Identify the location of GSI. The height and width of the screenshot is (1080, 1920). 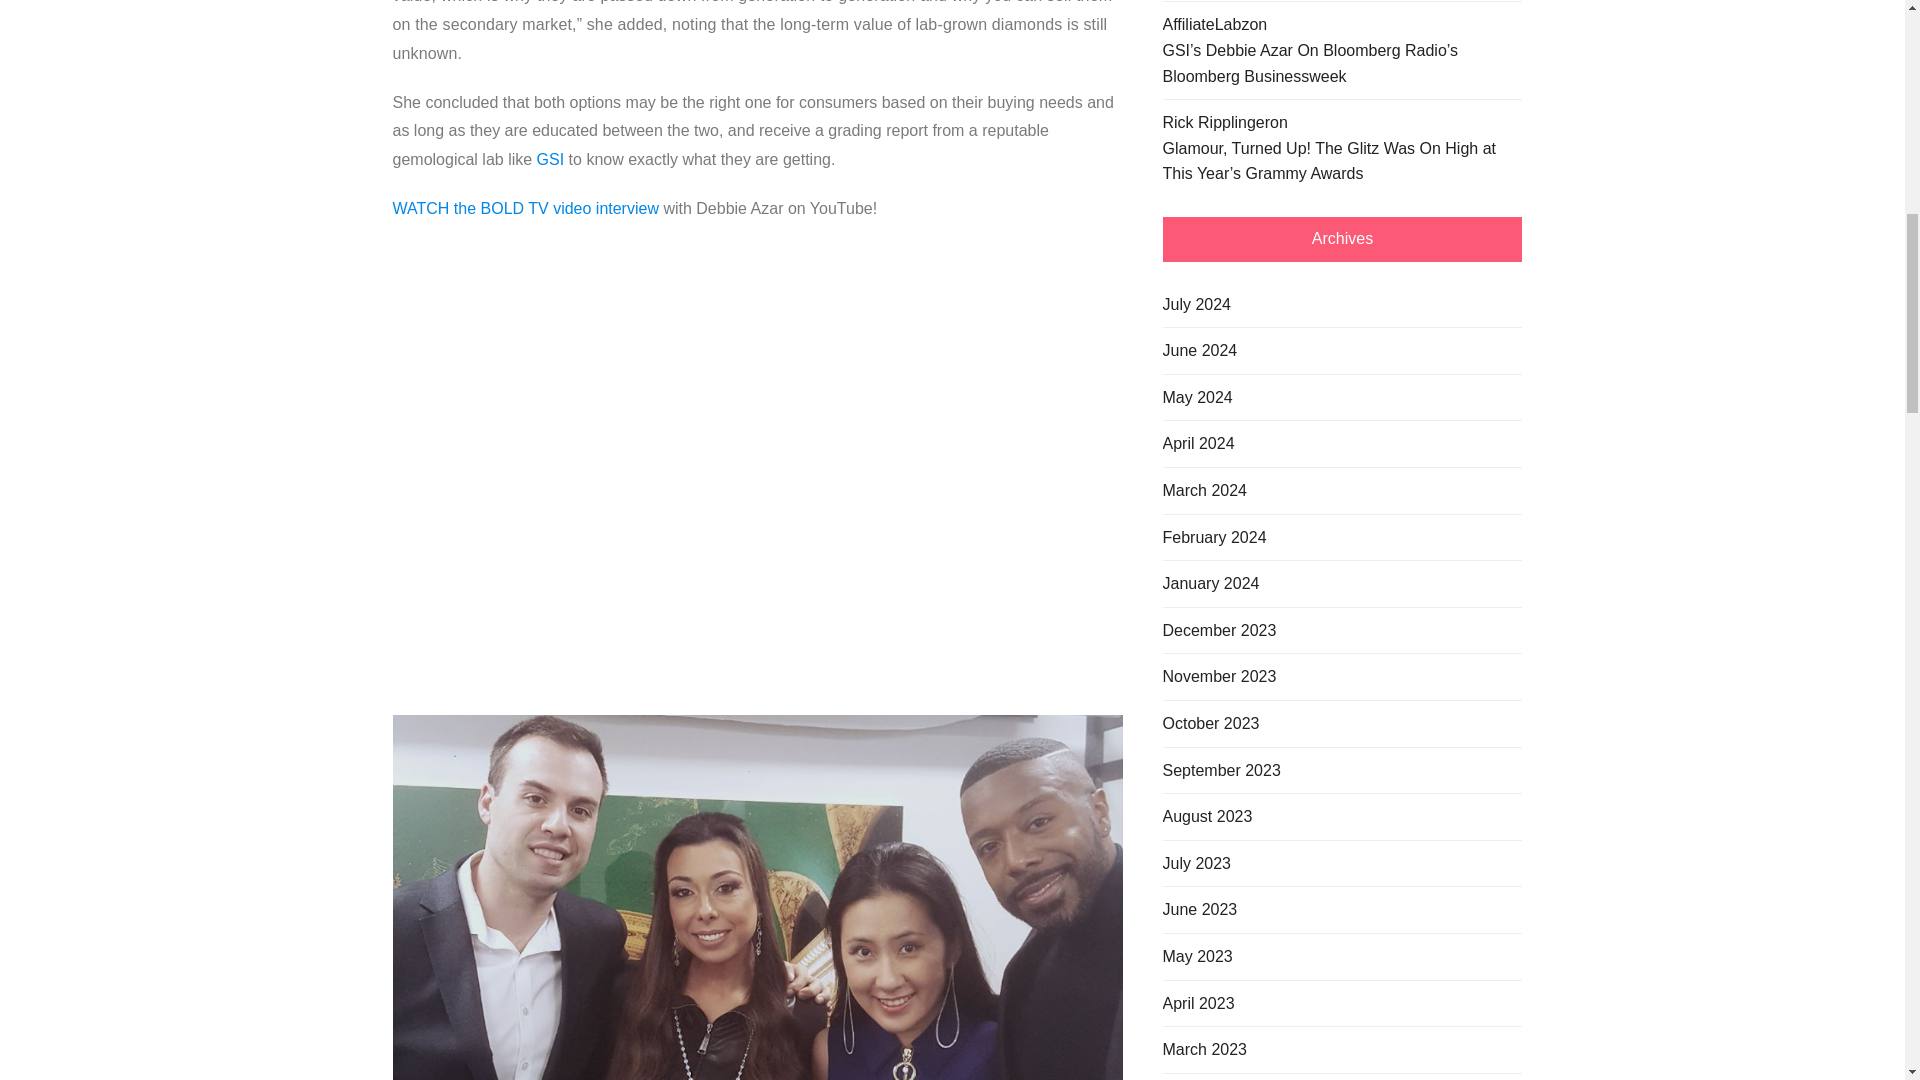
(550, 160).